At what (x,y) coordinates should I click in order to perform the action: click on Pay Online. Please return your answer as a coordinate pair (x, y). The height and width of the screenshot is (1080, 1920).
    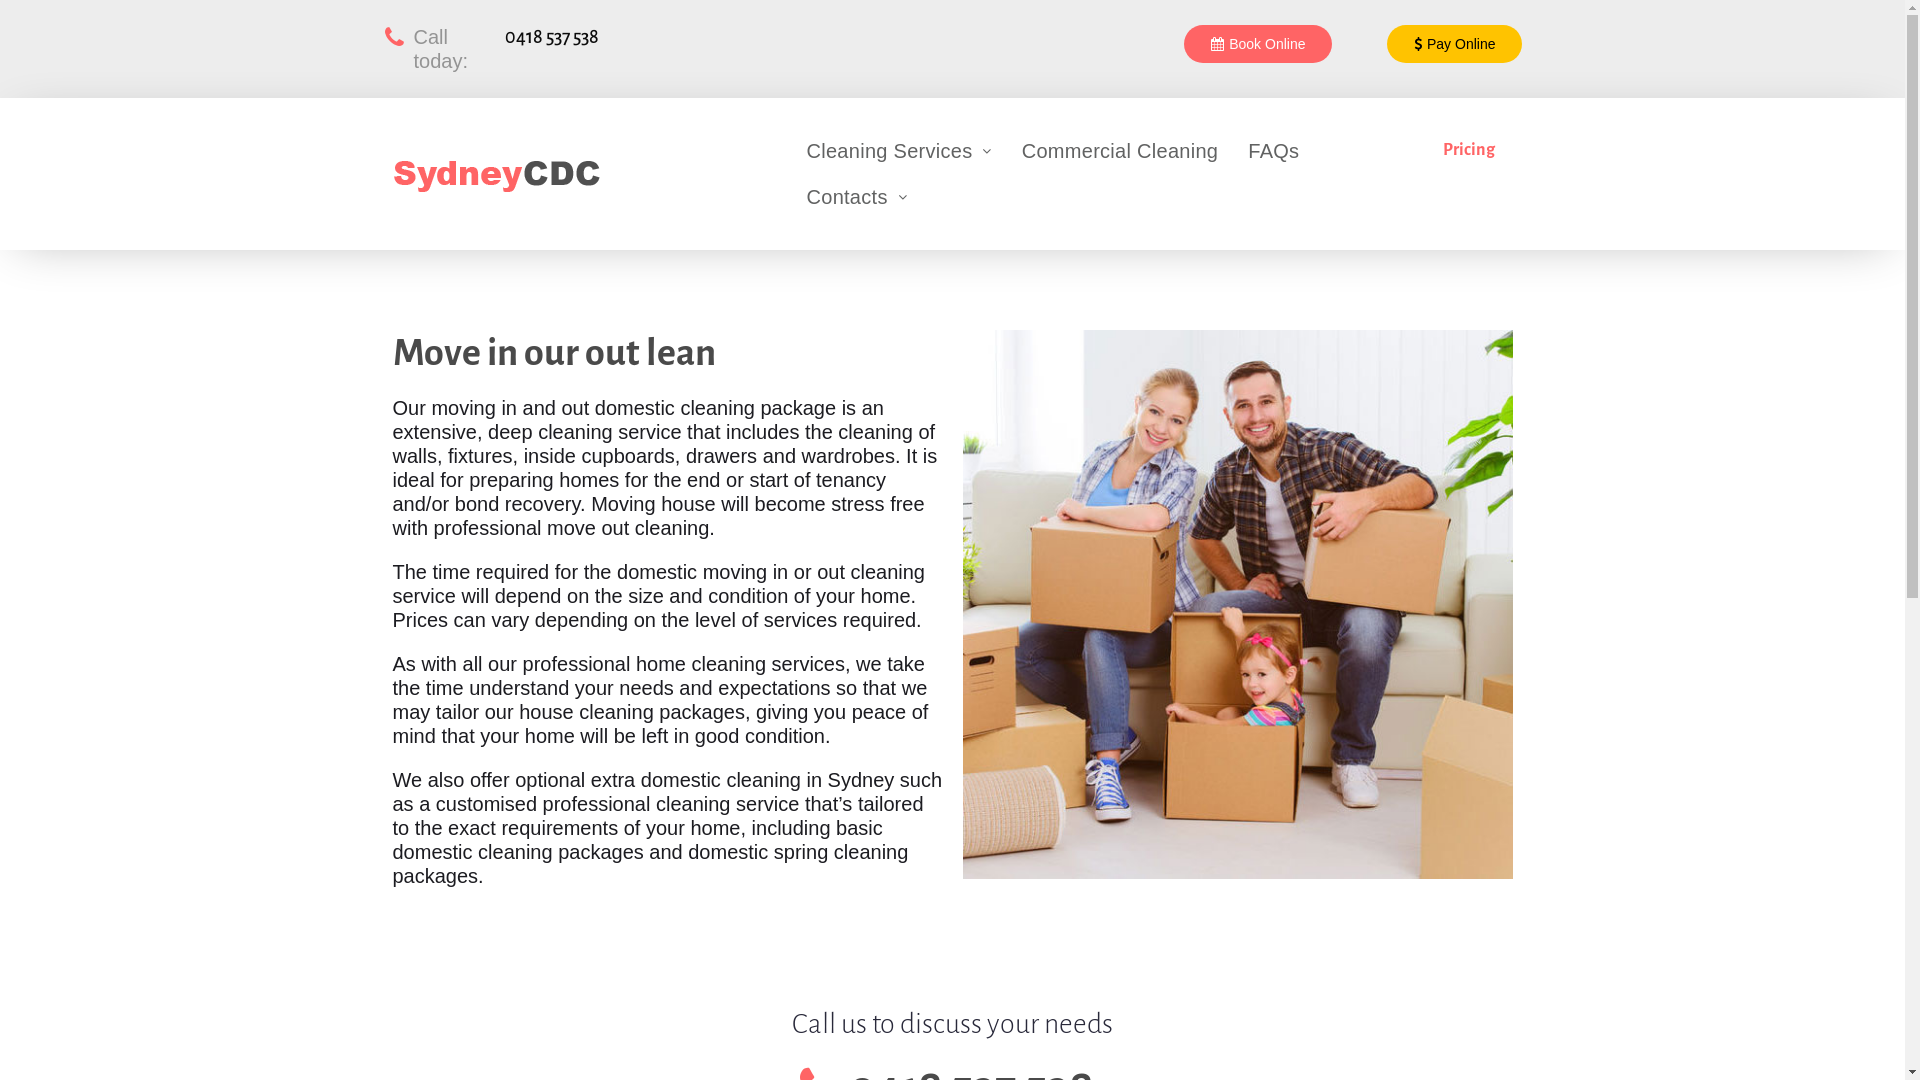
    Looking at the image, I should click on (1454, 44).